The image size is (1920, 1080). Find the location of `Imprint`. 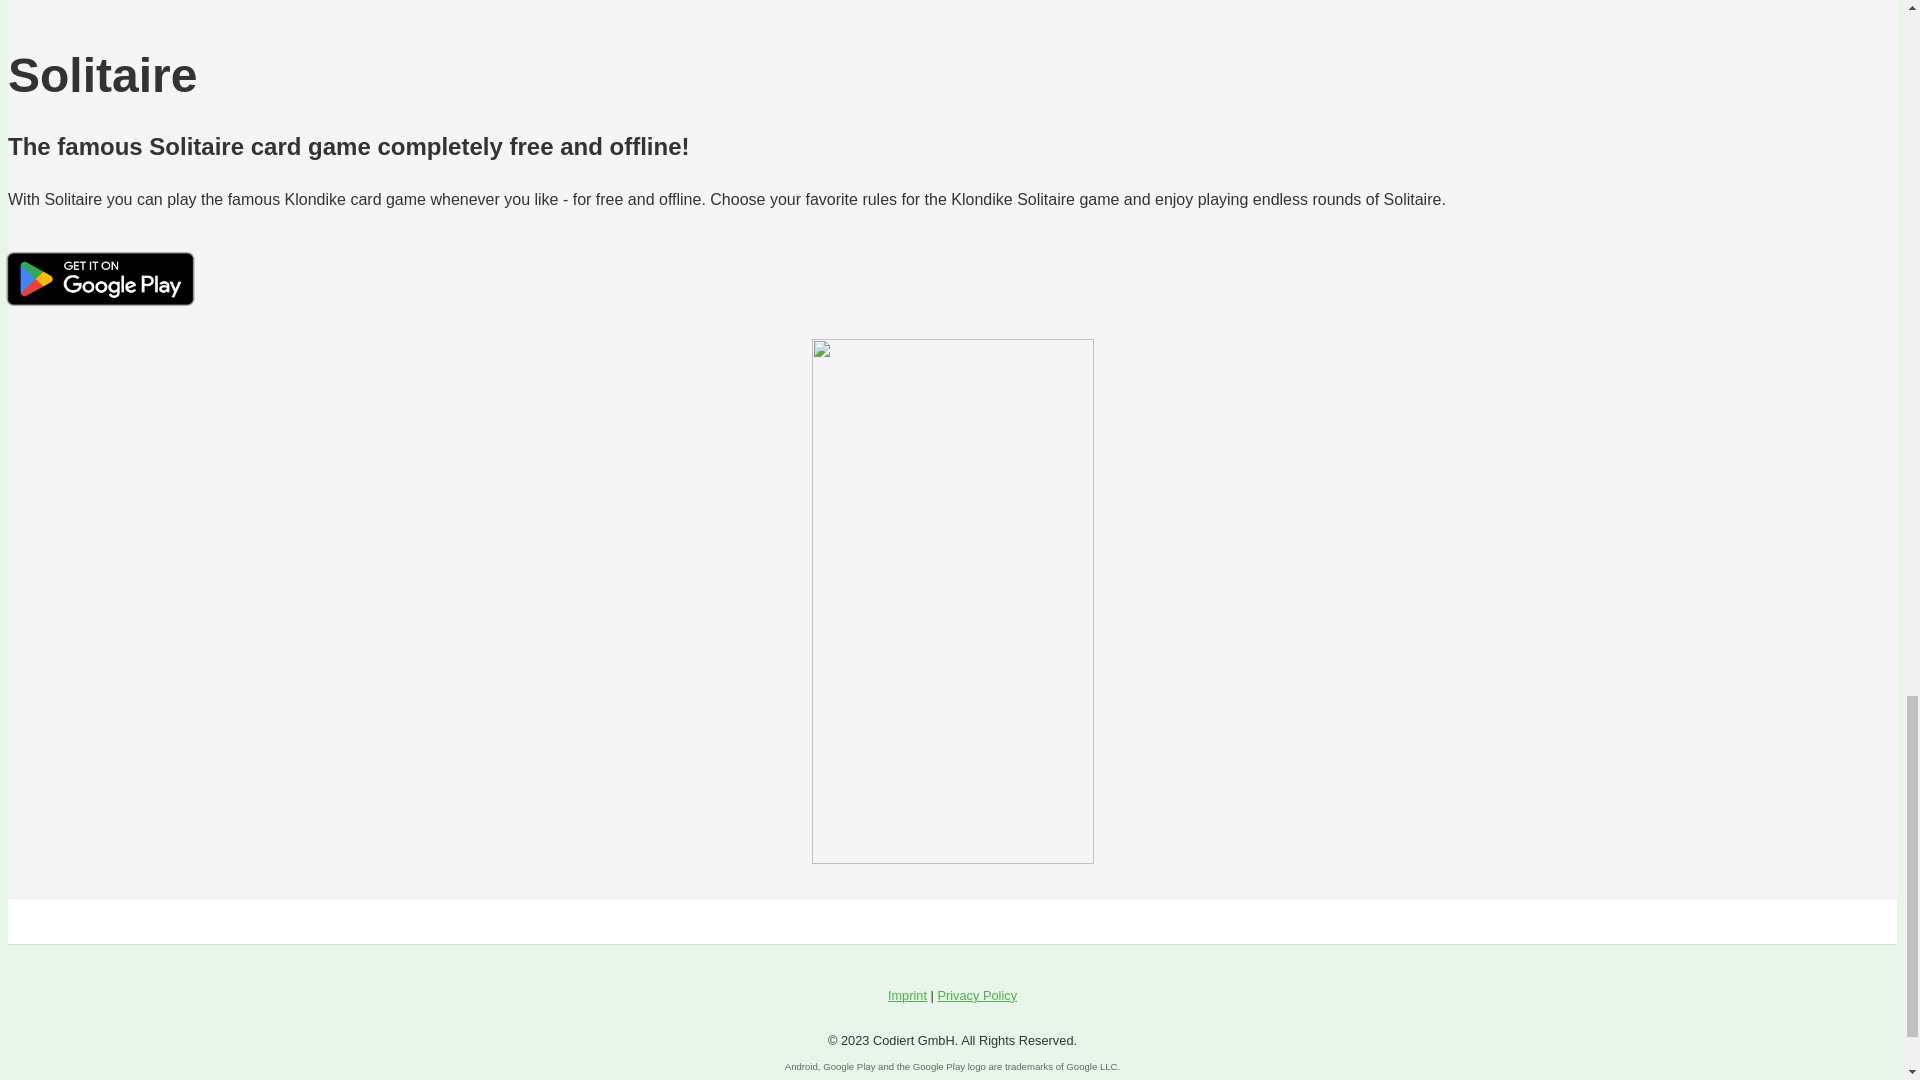

Imprint is located at coordinates (907, 996).